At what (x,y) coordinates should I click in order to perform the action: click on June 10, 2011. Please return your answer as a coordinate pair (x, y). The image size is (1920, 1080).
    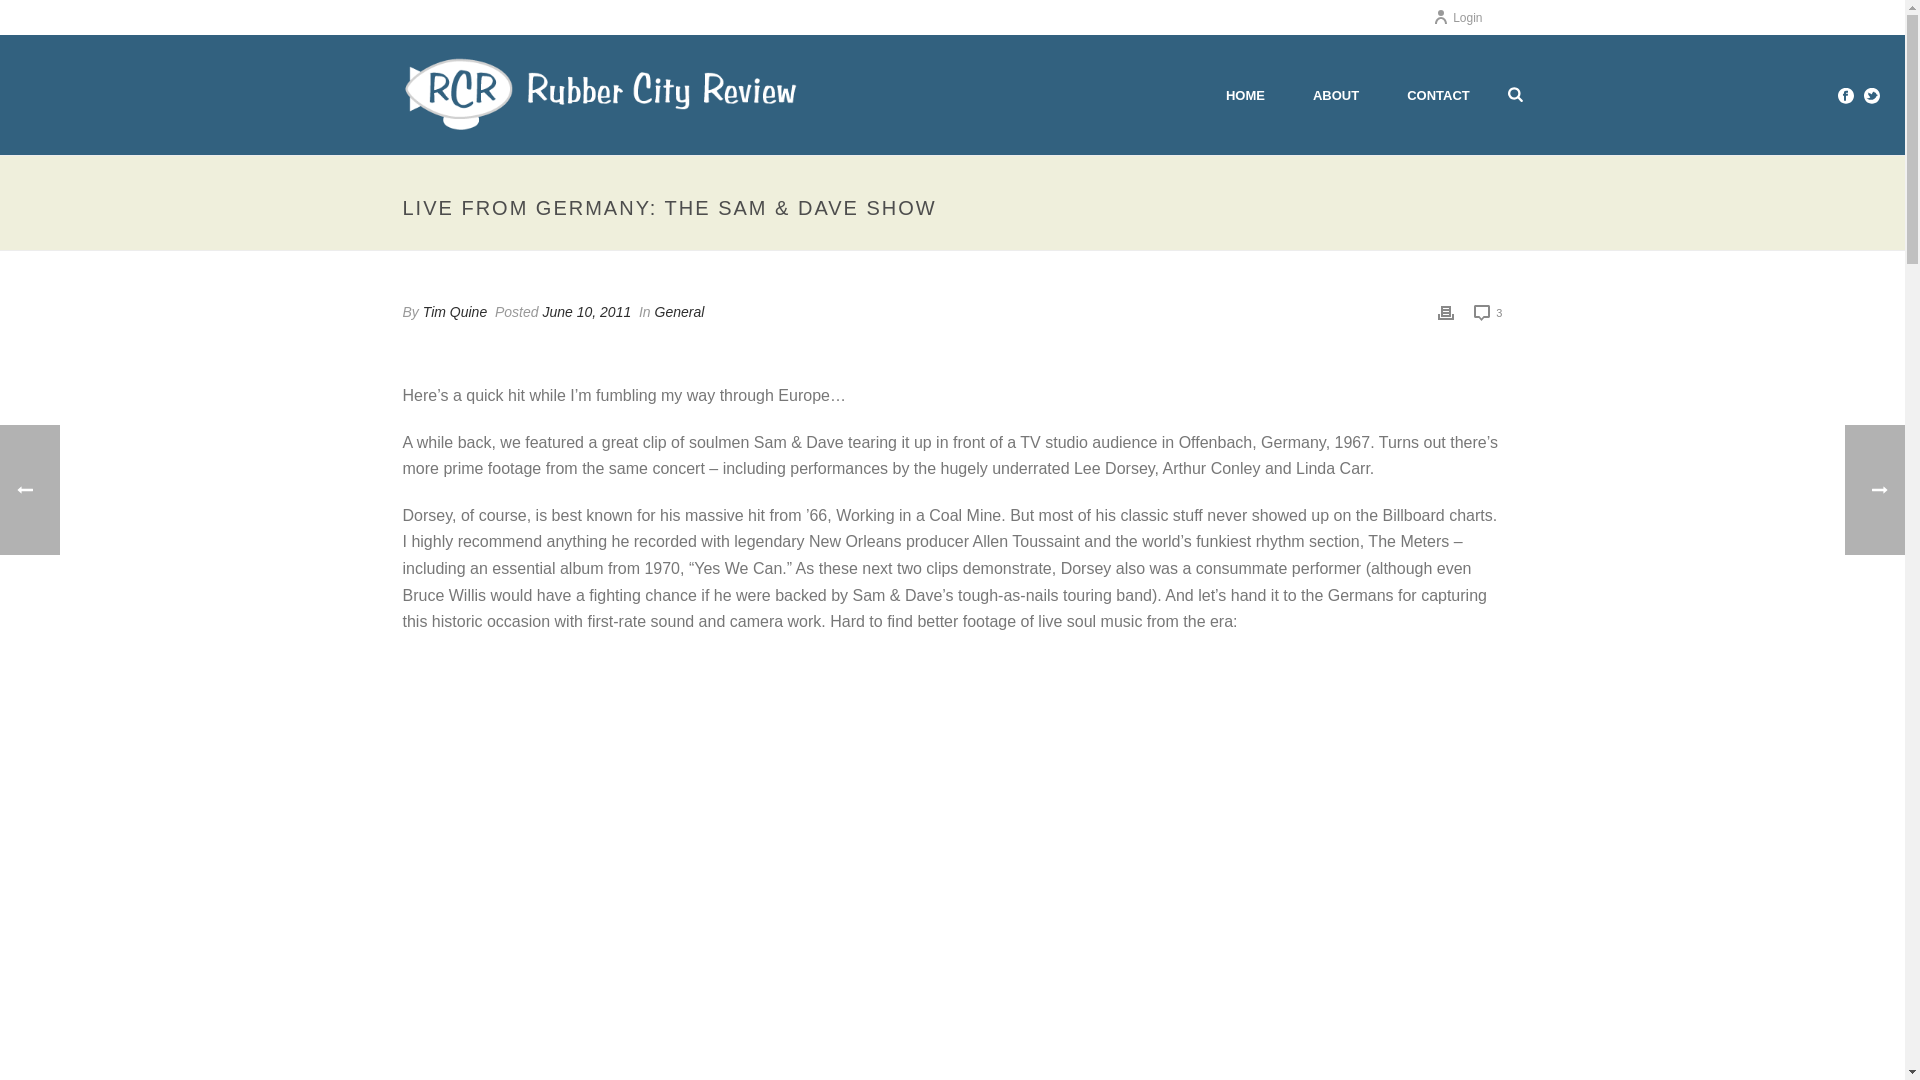
    Looking at the image, I should click on (586, 311).